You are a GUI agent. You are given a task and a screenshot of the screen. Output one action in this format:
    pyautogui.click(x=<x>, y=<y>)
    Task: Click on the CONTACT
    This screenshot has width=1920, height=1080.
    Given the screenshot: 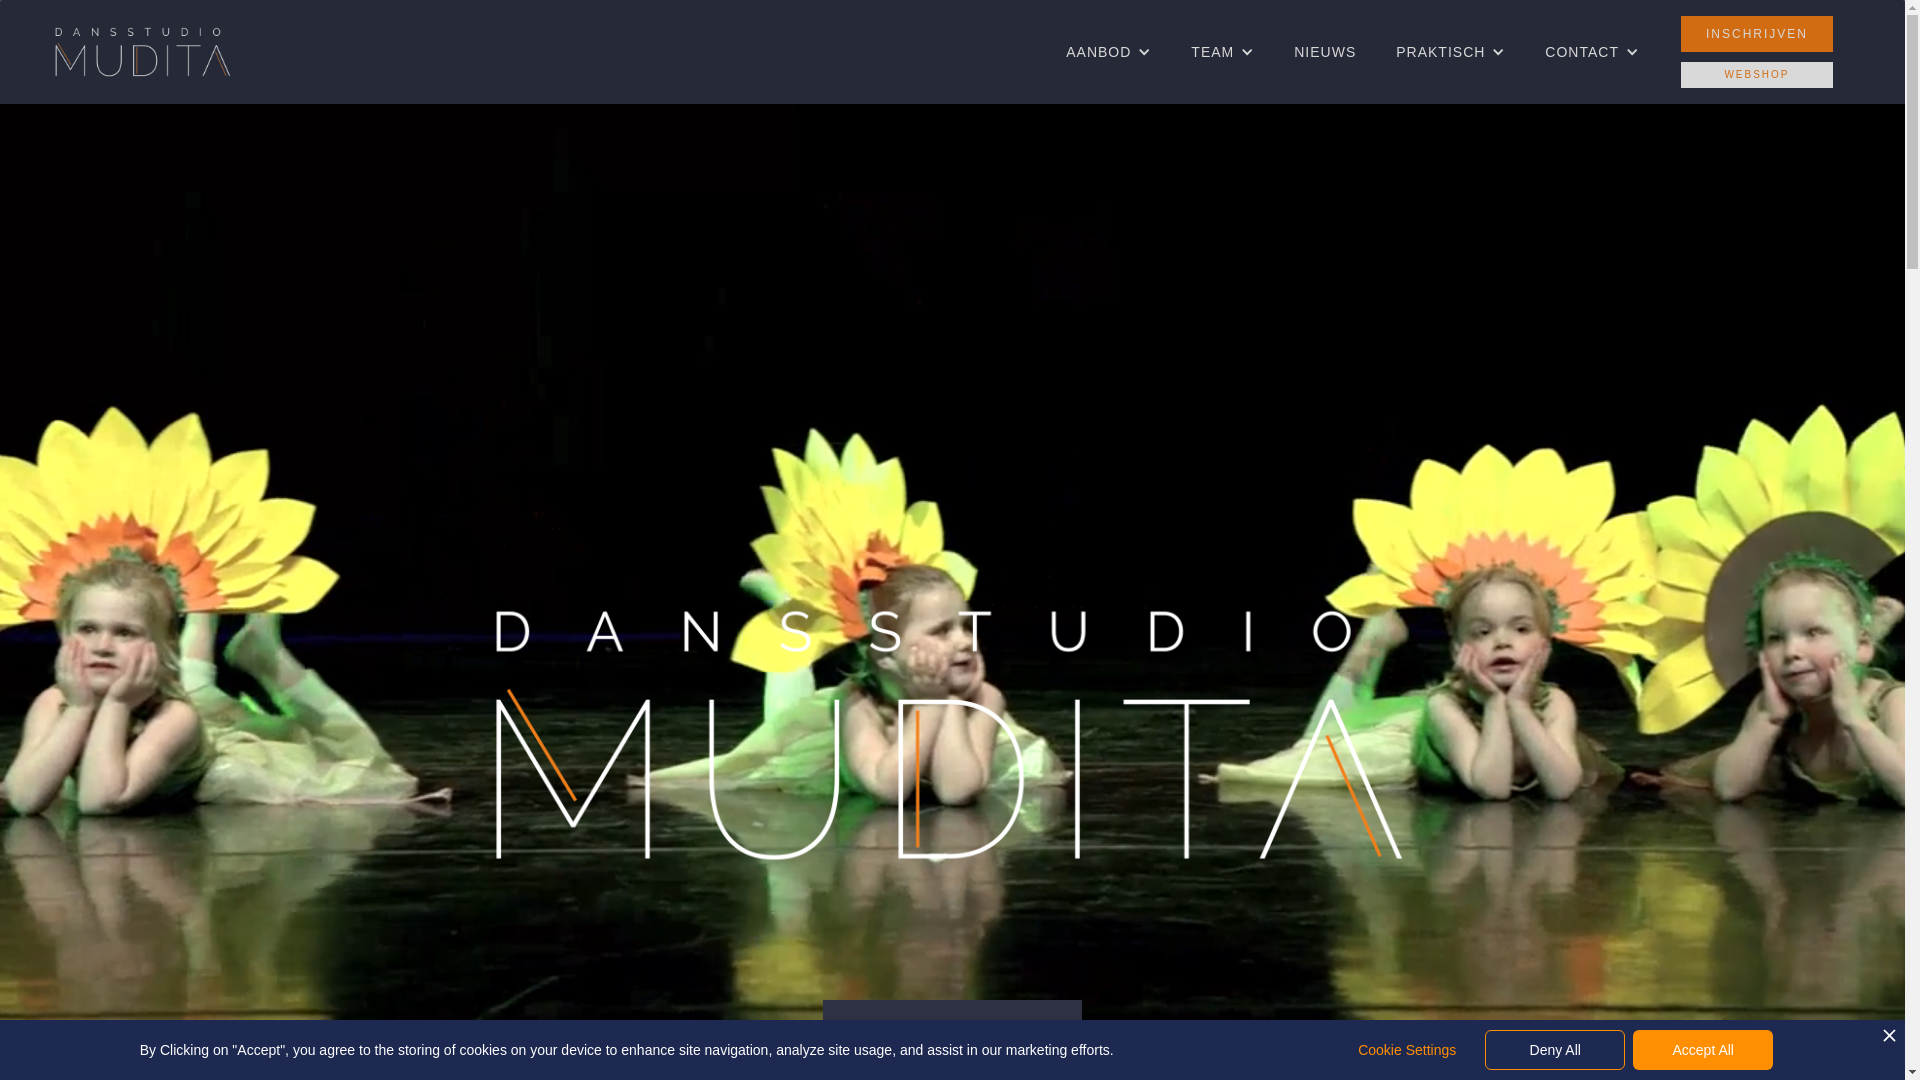 What is the action you would take?
    pyautogui.click(x=1582, y=52)
    